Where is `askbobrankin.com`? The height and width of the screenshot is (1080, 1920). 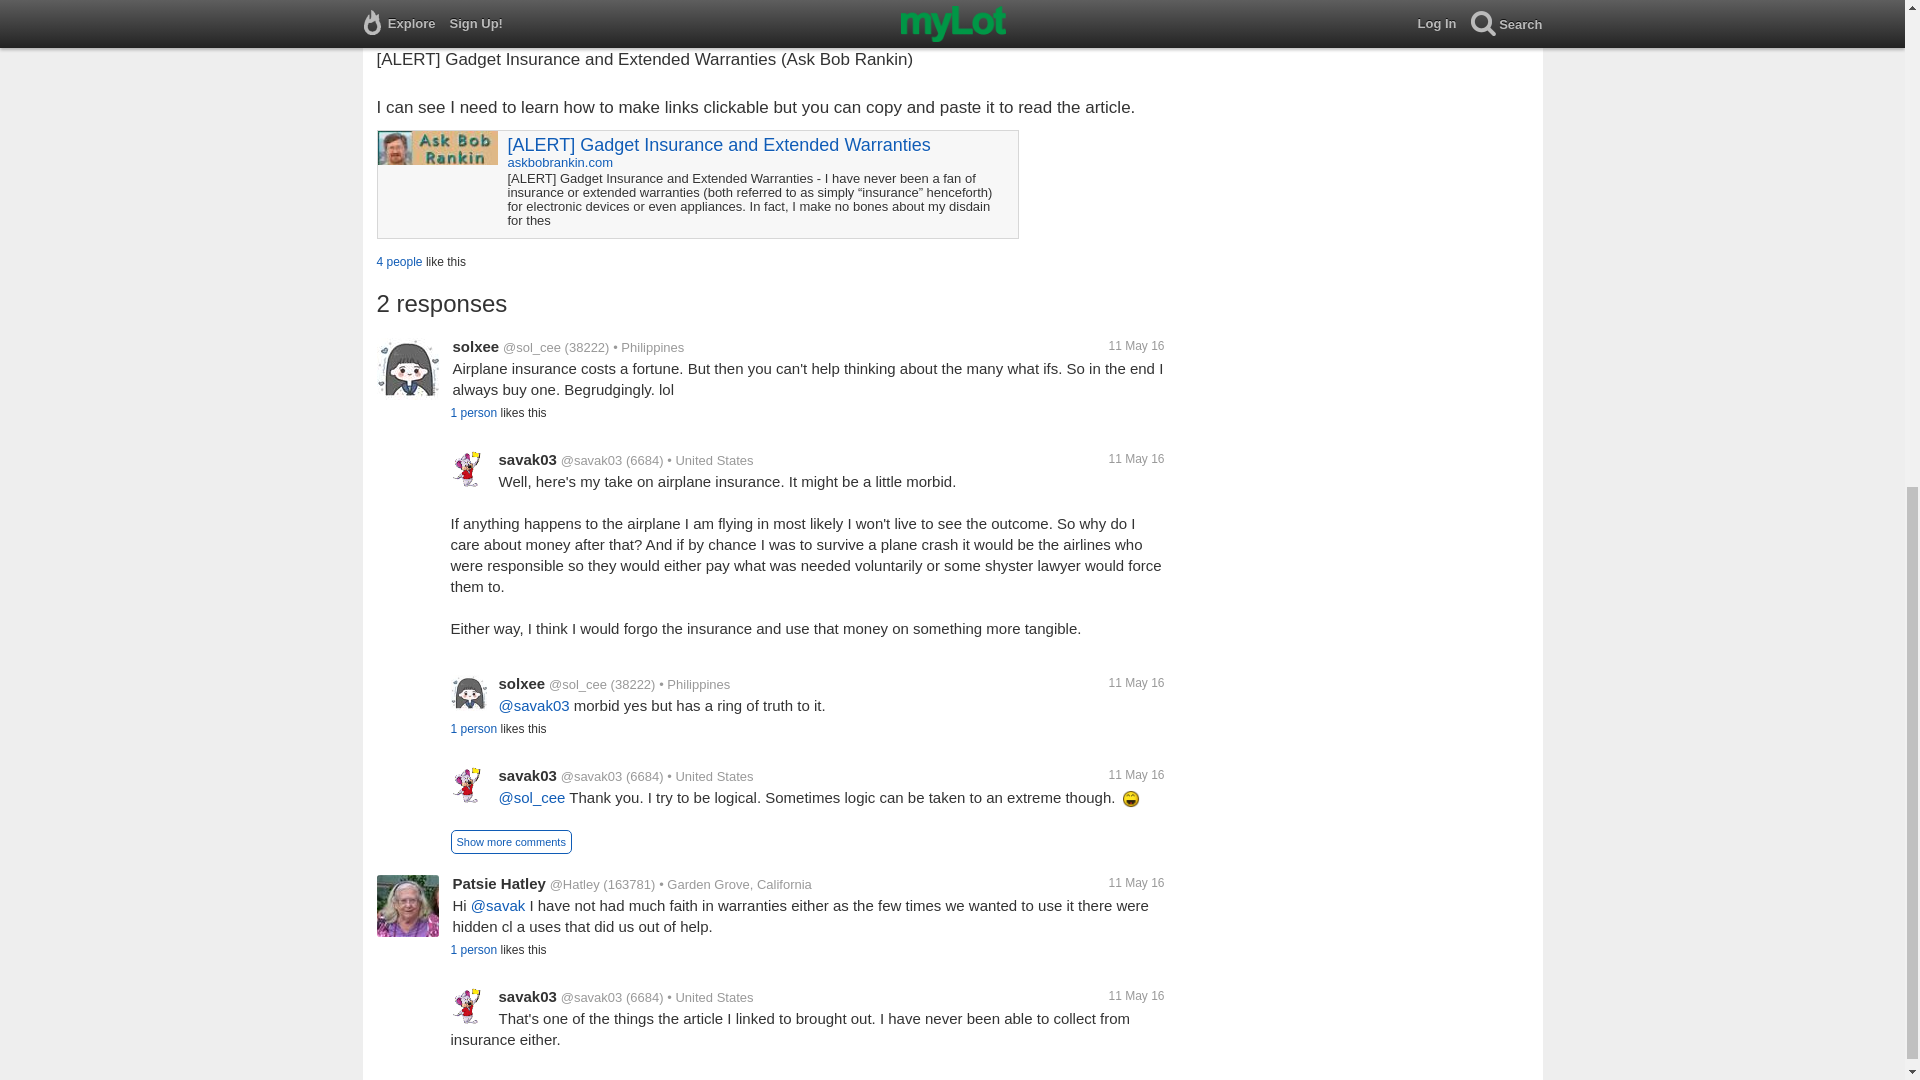 askbobrankin.com is located at coordinates (561, 162).